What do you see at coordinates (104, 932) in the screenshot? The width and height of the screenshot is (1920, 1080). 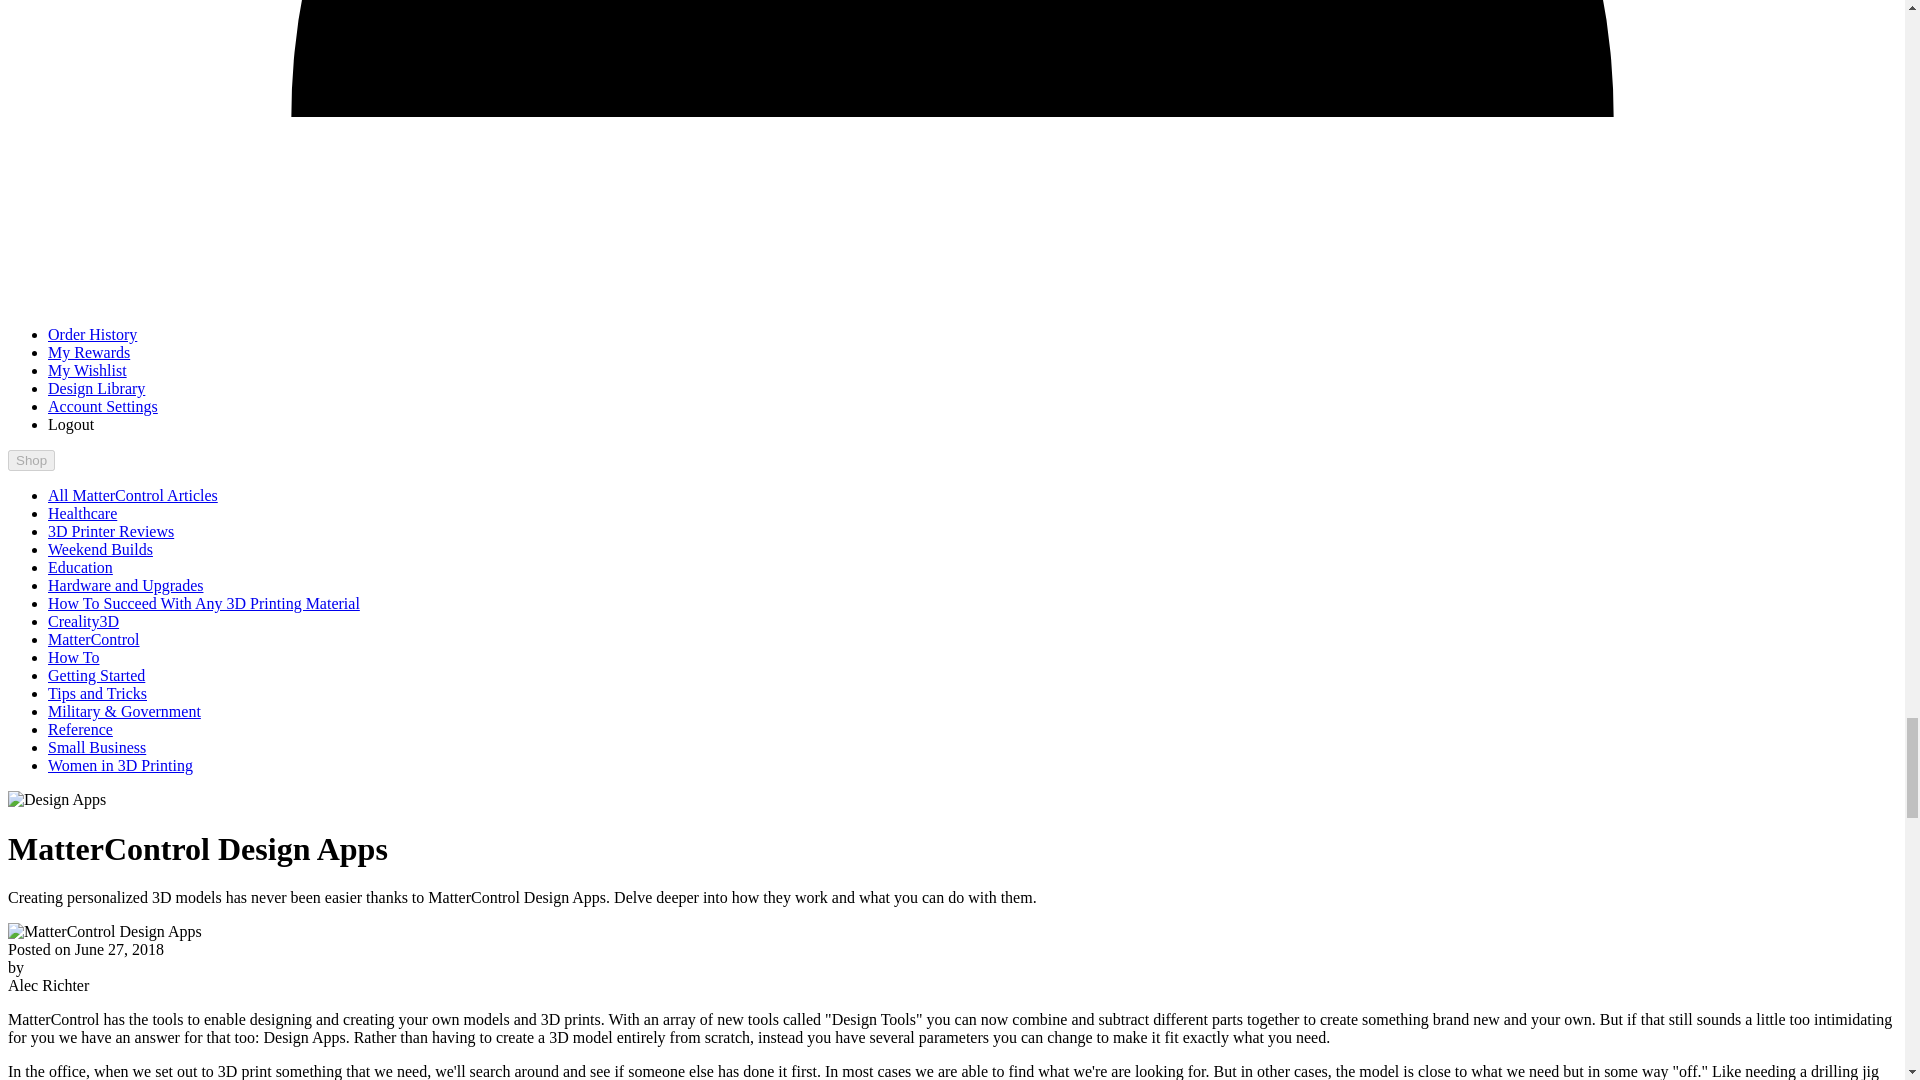 I see `Design Apps` at bounding box center [104, 932].